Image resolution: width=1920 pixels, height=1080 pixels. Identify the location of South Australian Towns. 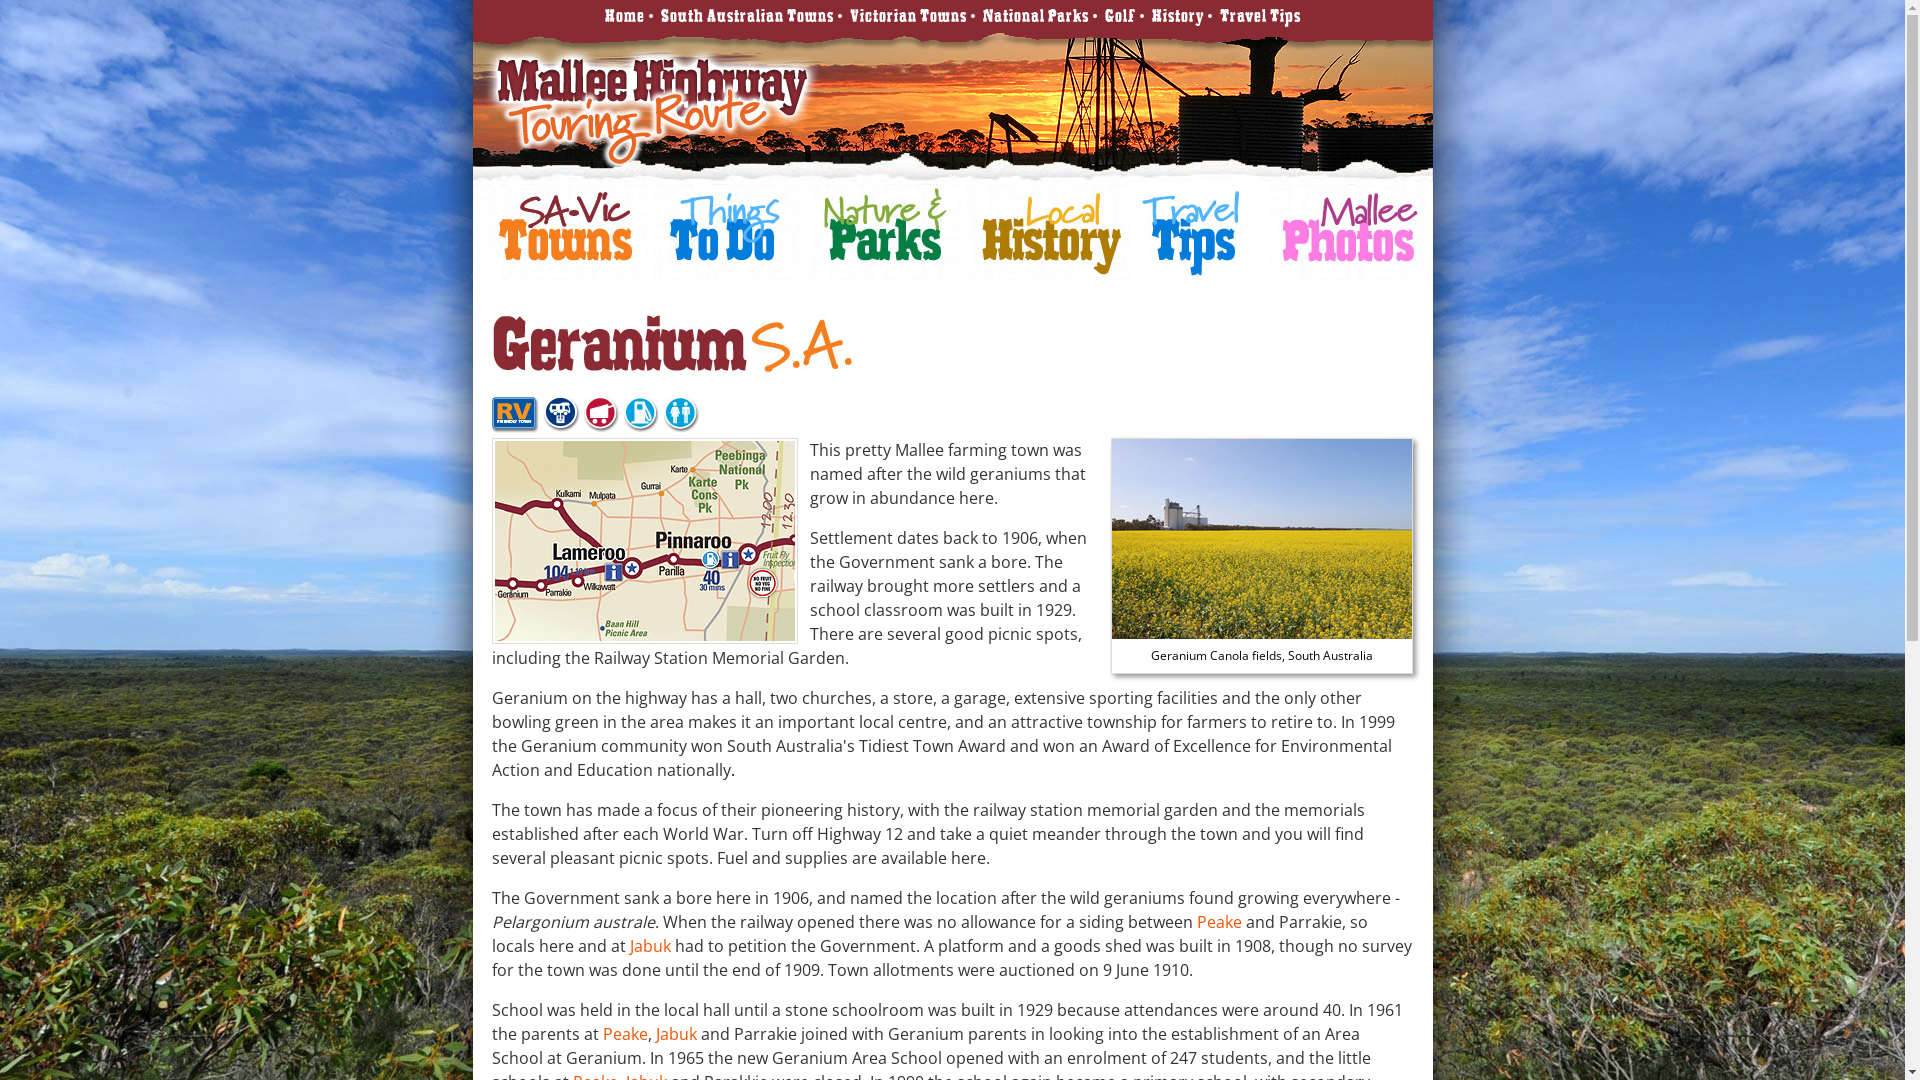
(746, 16).